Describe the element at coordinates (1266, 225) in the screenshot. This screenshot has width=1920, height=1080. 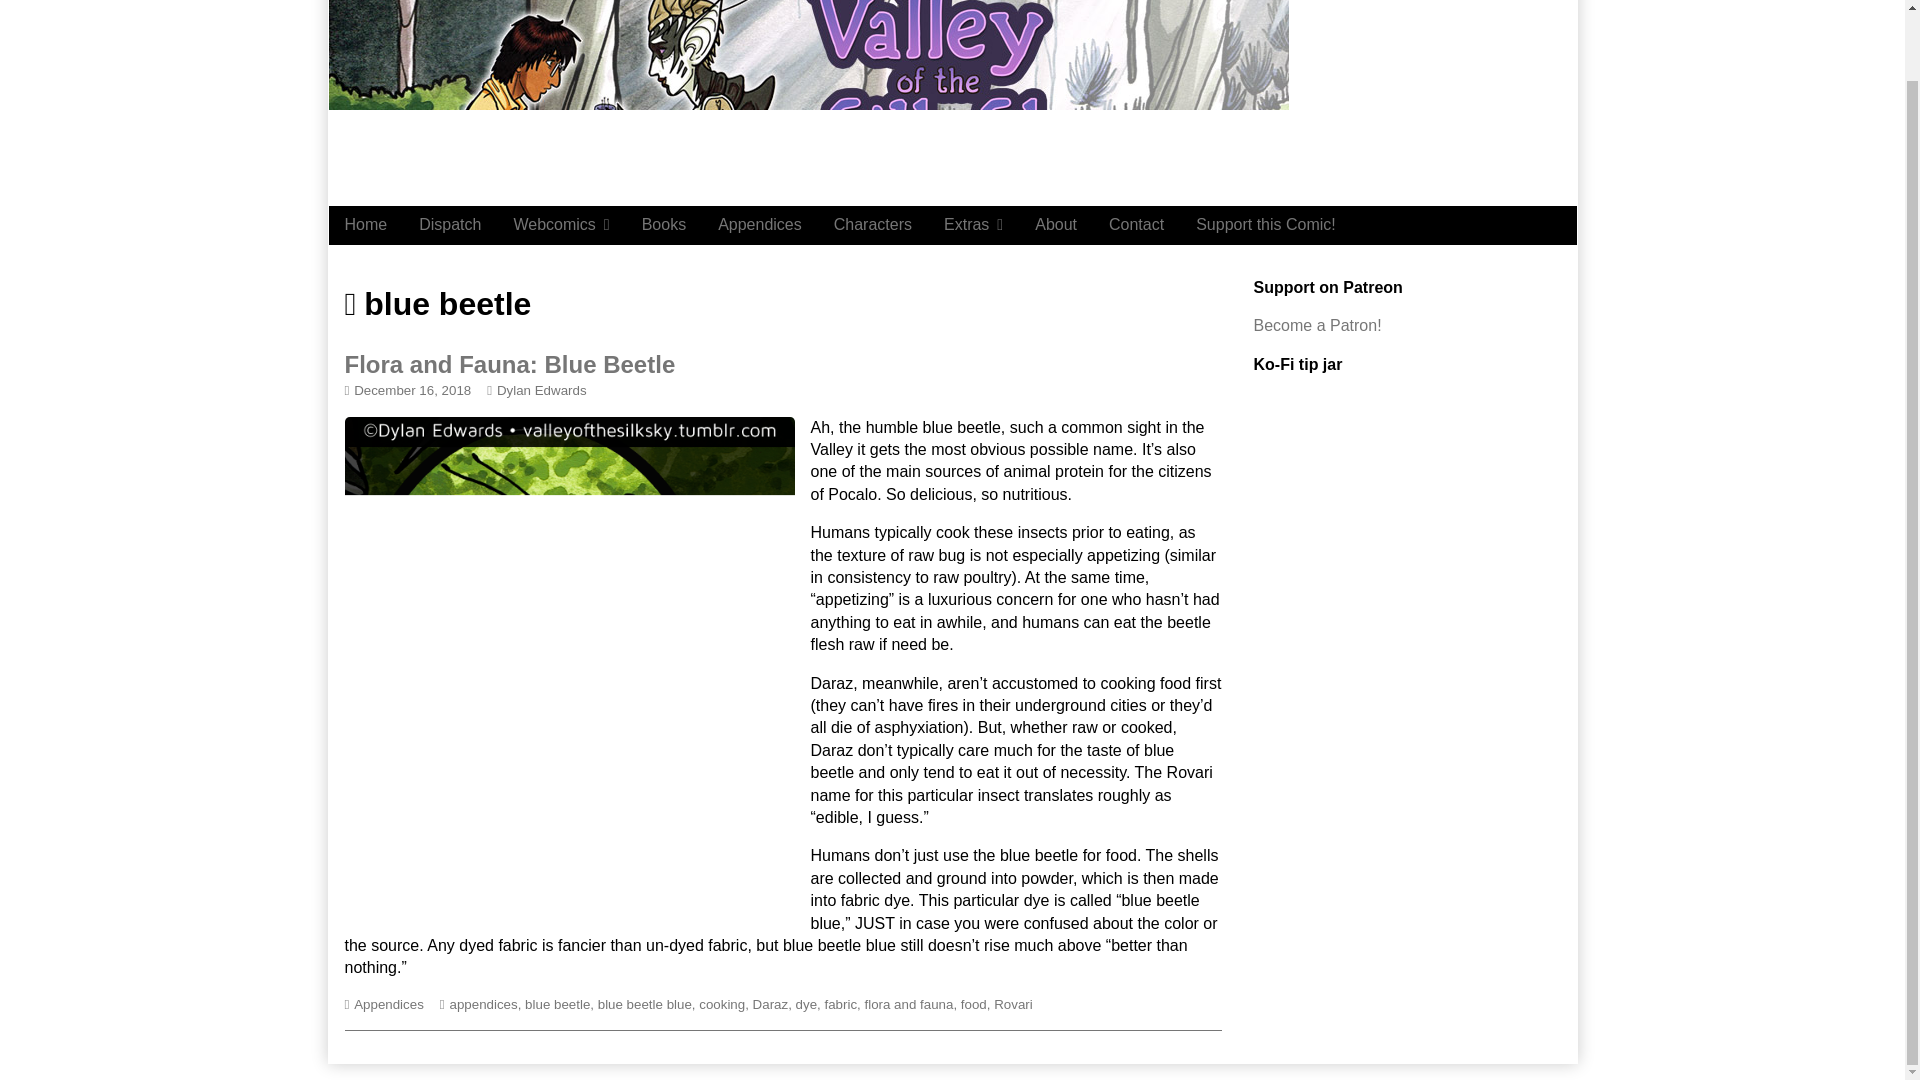
I see `Support this Comic!` at that location.